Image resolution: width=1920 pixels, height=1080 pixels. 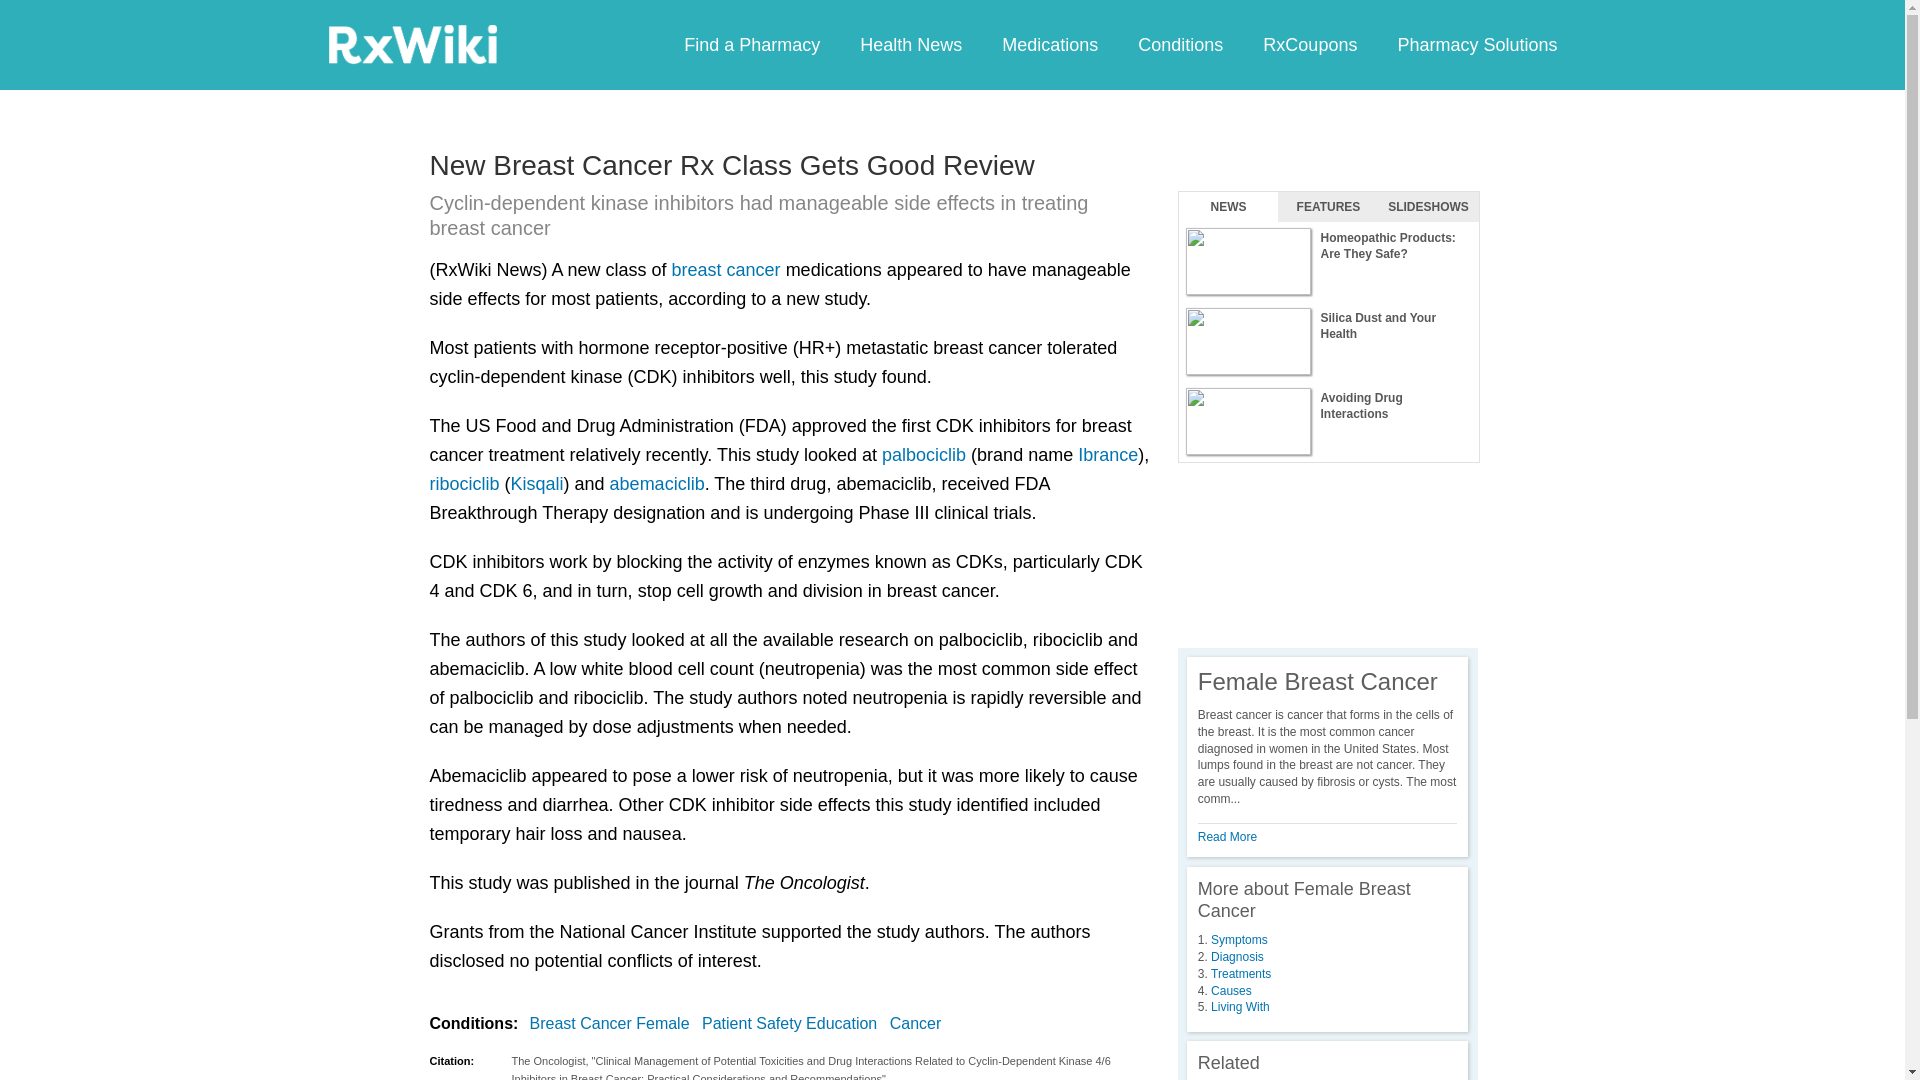 What do you see at coordinates (910, 44) in the screenshot?
I see `Health News` at bounding box center [910, 44].